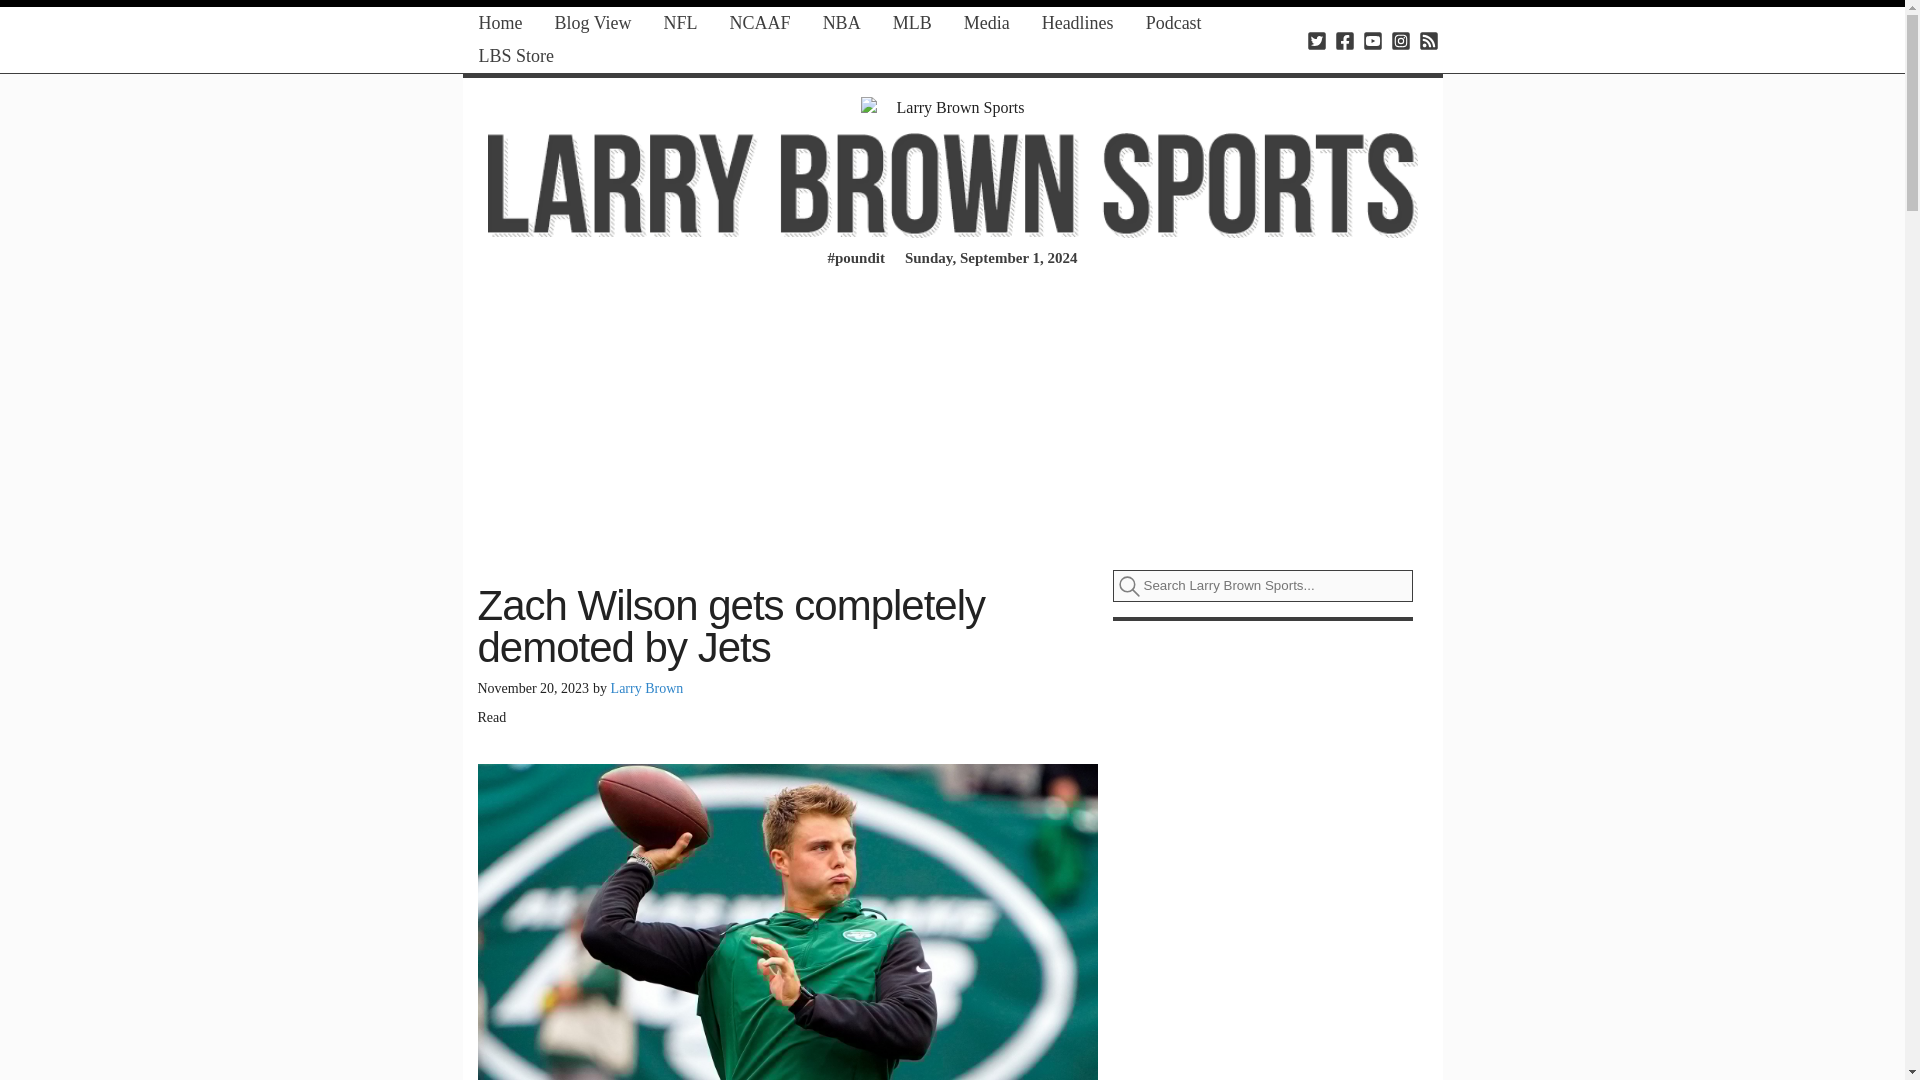 The width and height of the screenshot is (1920, 1080). What do you see at coordinates (1316, 40) in the screenshot?
I see `View Larry Brown Sports Twitter` at bounding box center [1316, 40].